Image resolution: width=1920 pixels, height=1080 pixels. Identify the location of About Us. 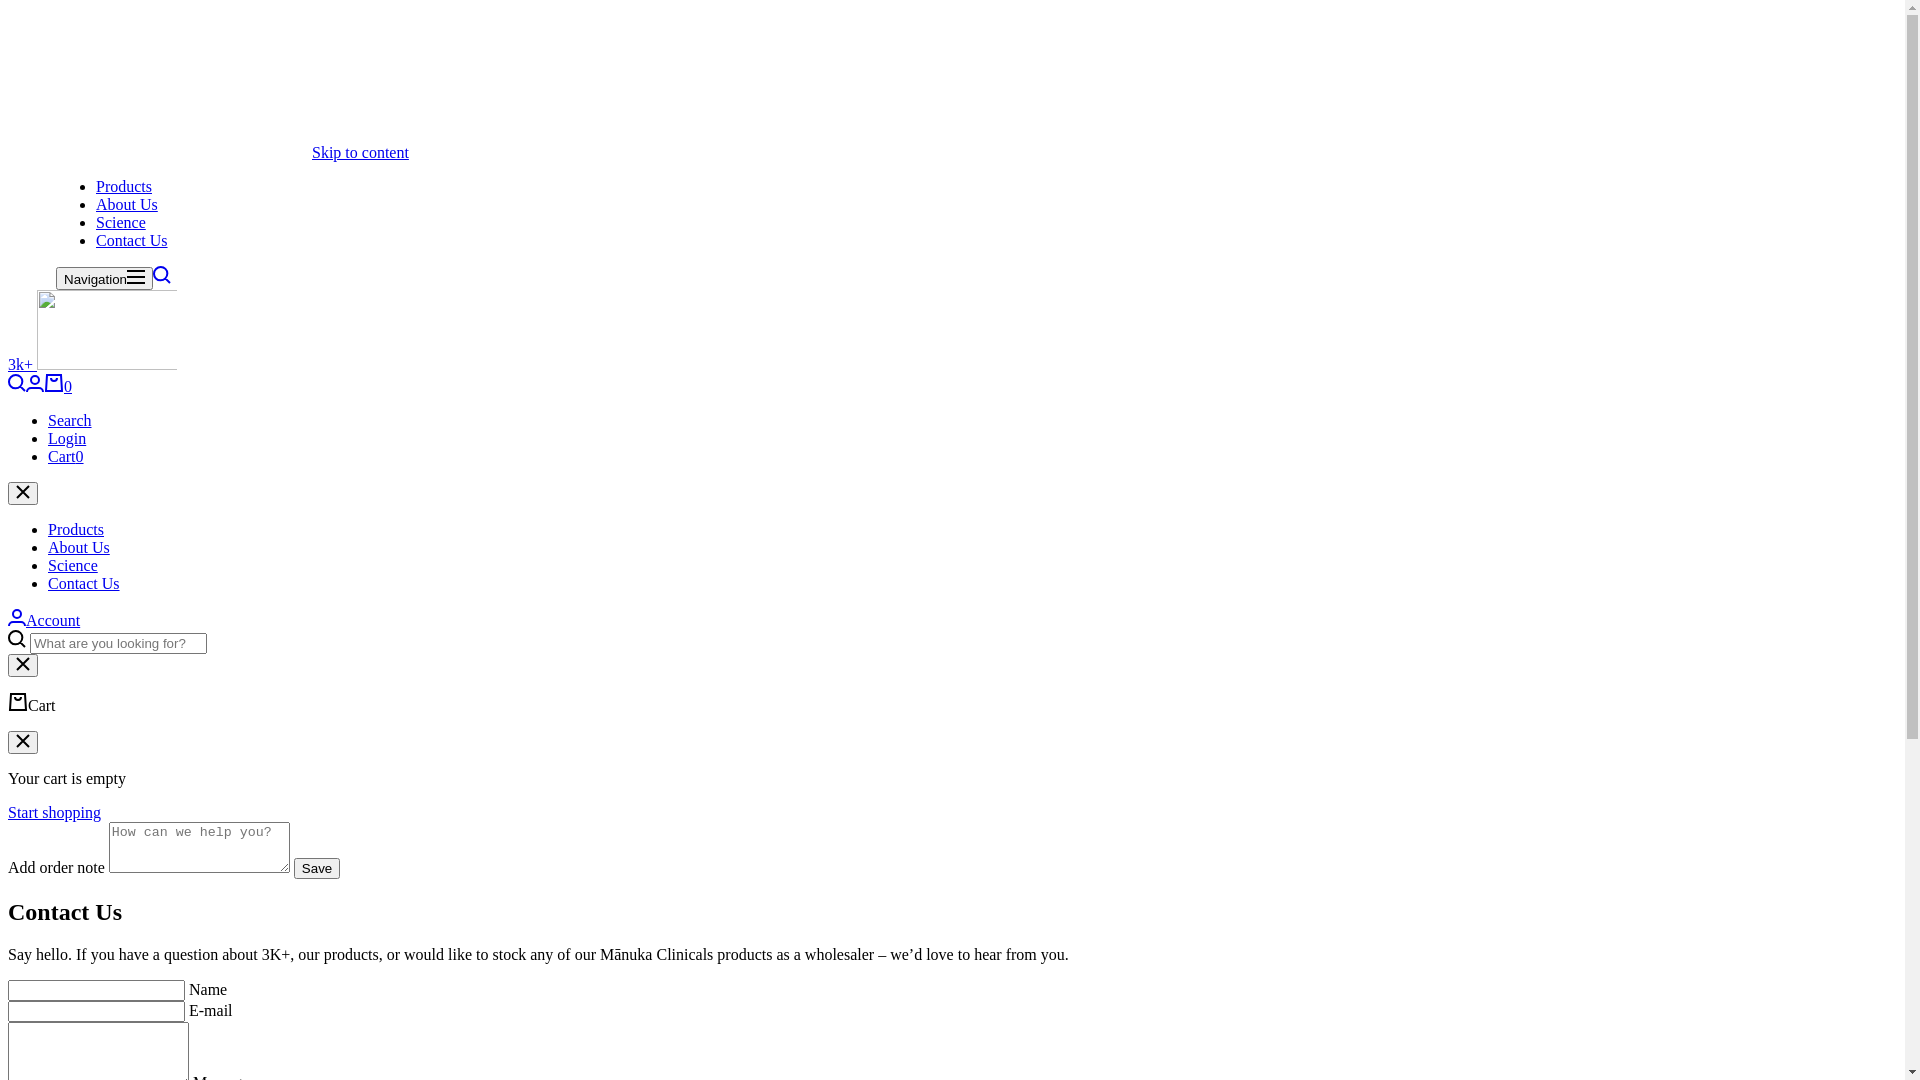
(79, 548).